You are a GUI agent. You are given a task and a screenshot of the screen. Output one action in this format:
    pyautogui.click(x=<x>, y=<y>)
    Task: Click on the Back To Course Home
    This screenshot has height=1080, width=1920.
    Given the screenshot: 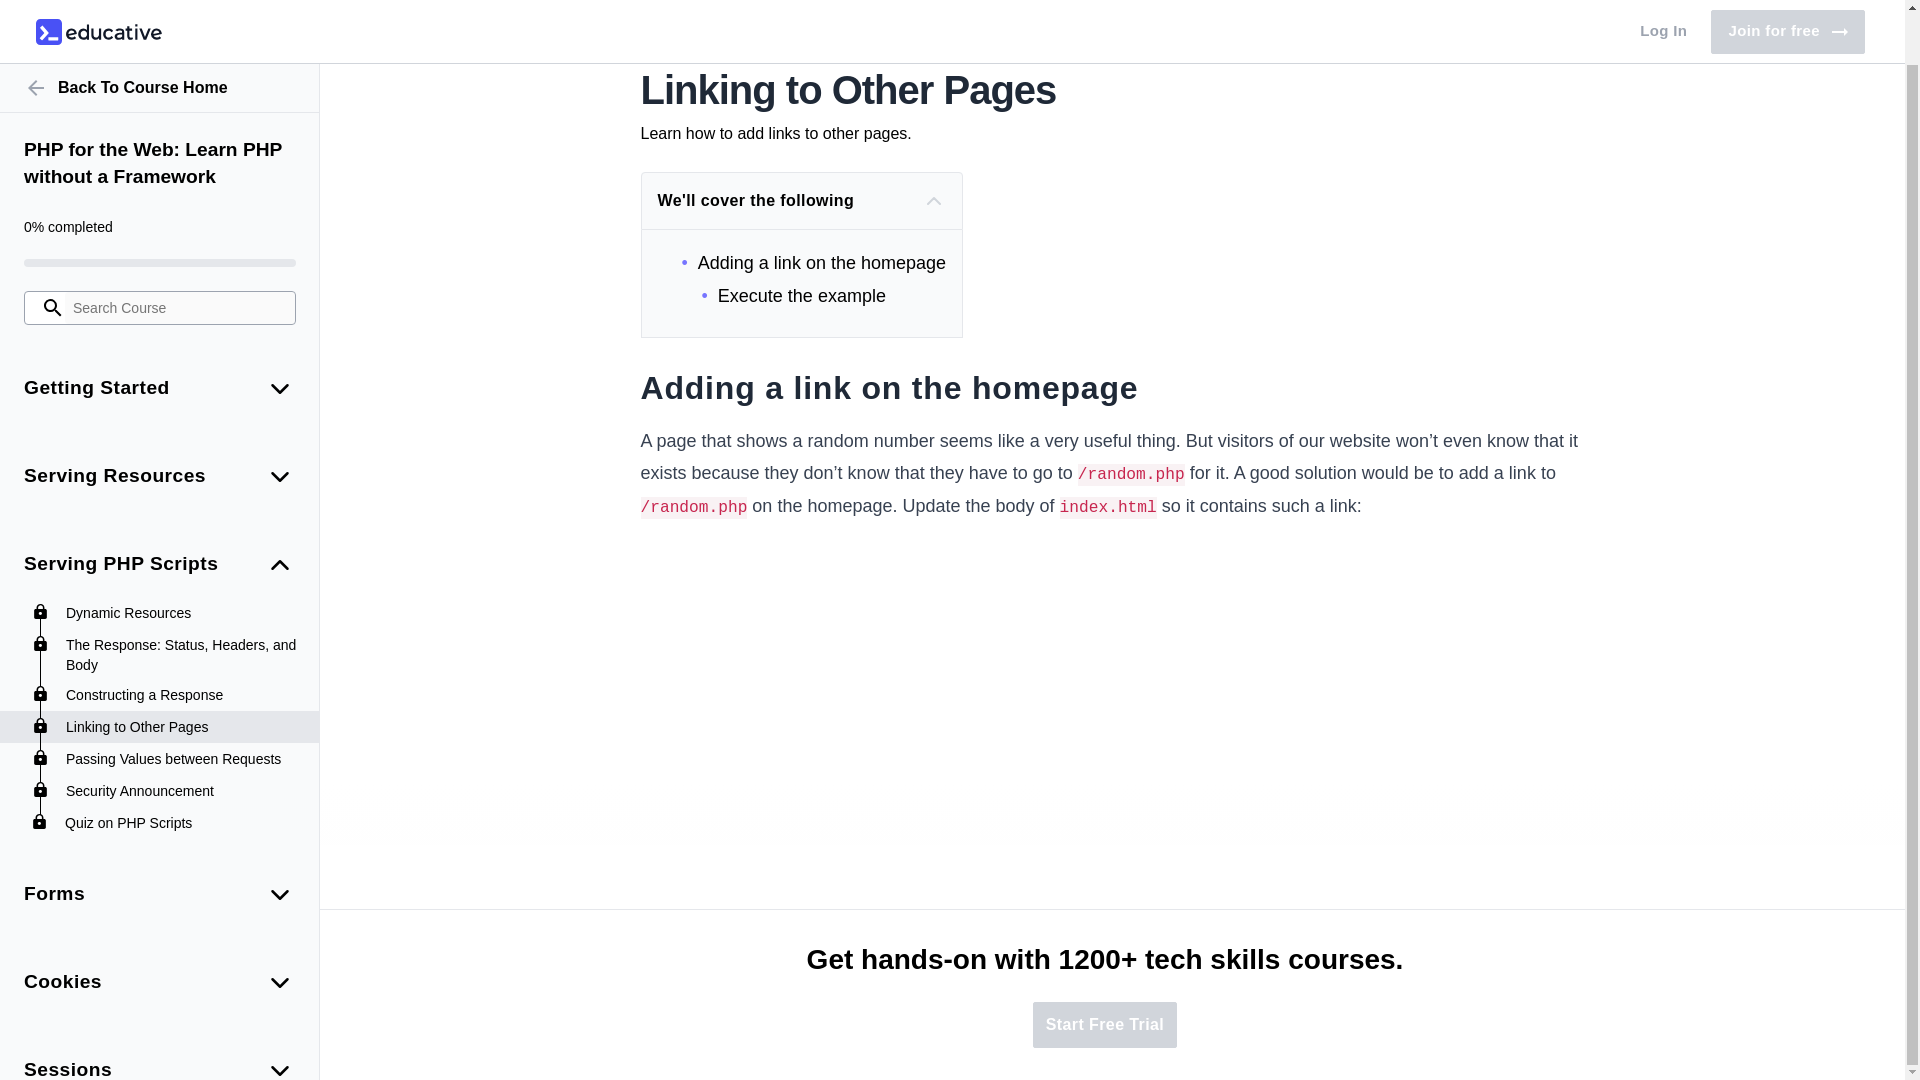 What is the action you would take?
    pyautogui.click(x=160, y=34)
    